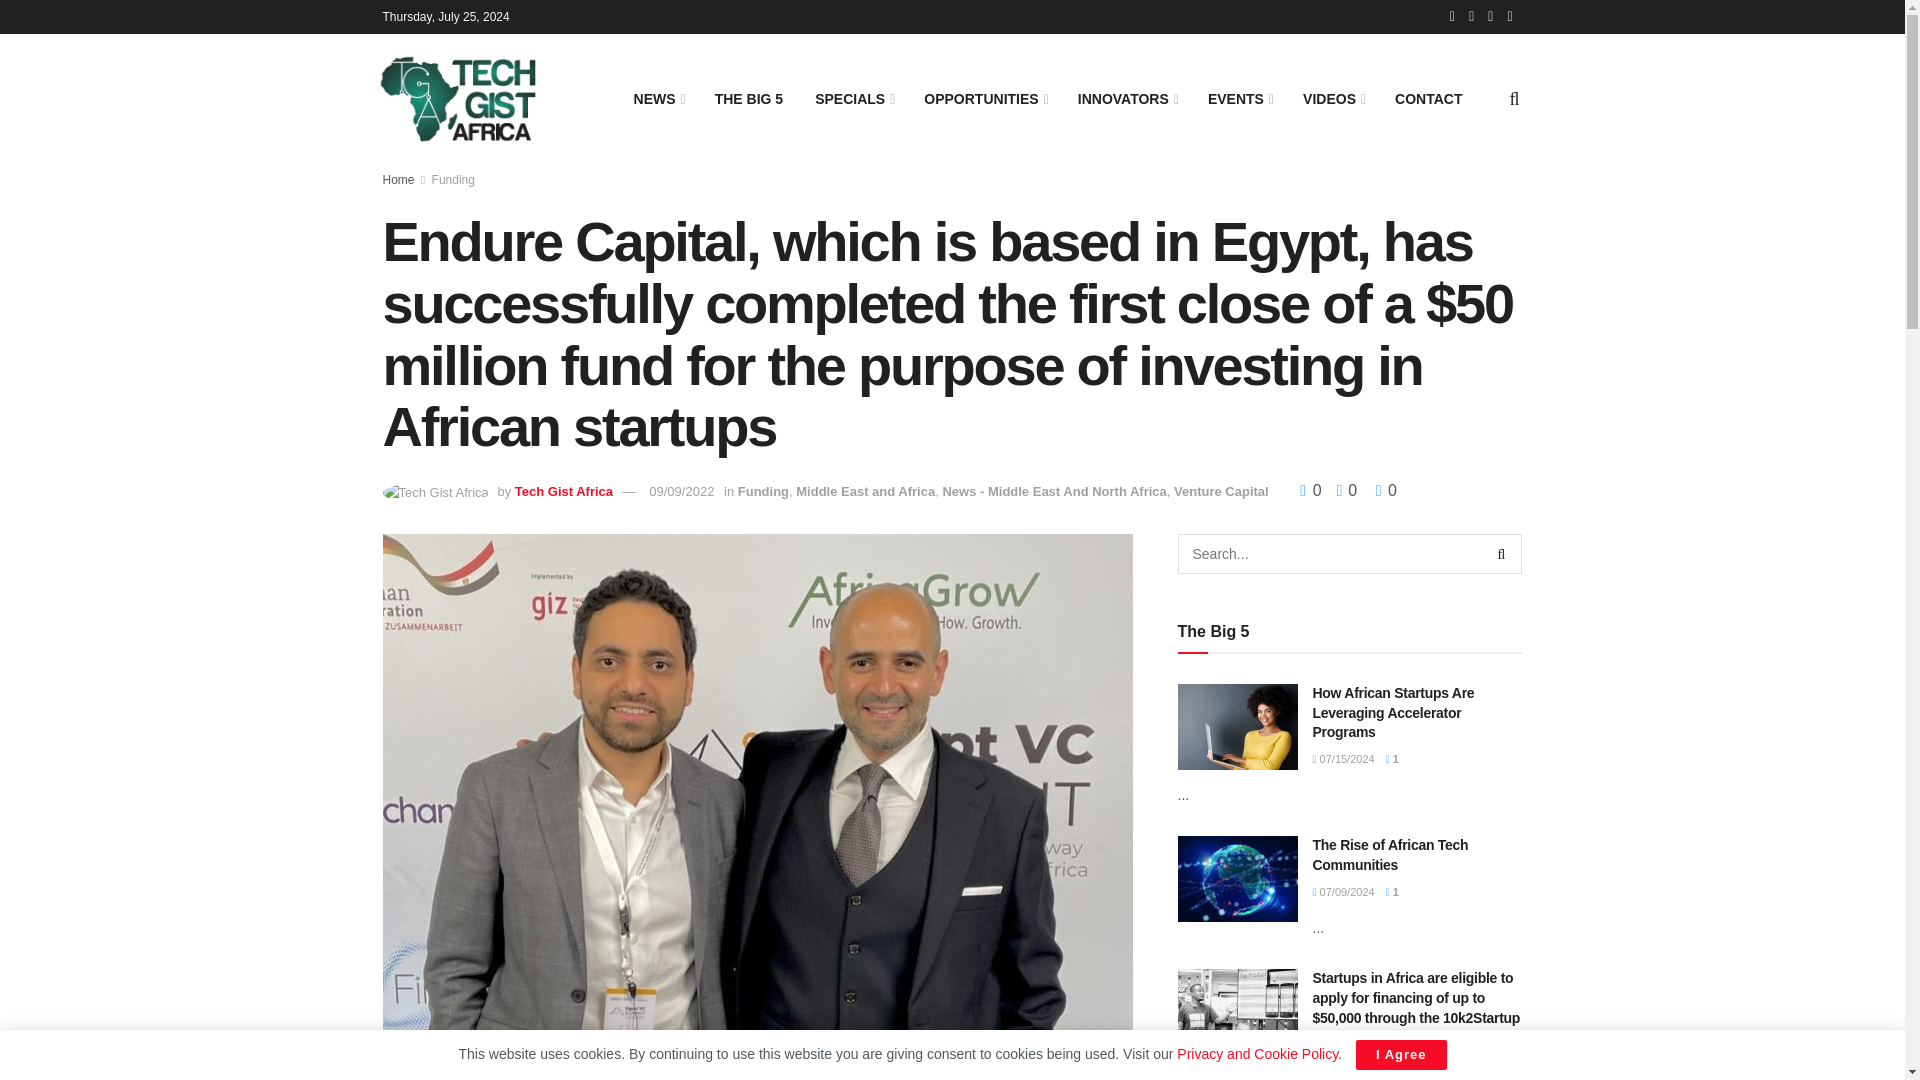 The height and width of the screenshot is (1080, 1920). What do you see at coordinates (1428, 99) in the screenshot?
I see `CONTACT` at bounding box center [1428, 99].